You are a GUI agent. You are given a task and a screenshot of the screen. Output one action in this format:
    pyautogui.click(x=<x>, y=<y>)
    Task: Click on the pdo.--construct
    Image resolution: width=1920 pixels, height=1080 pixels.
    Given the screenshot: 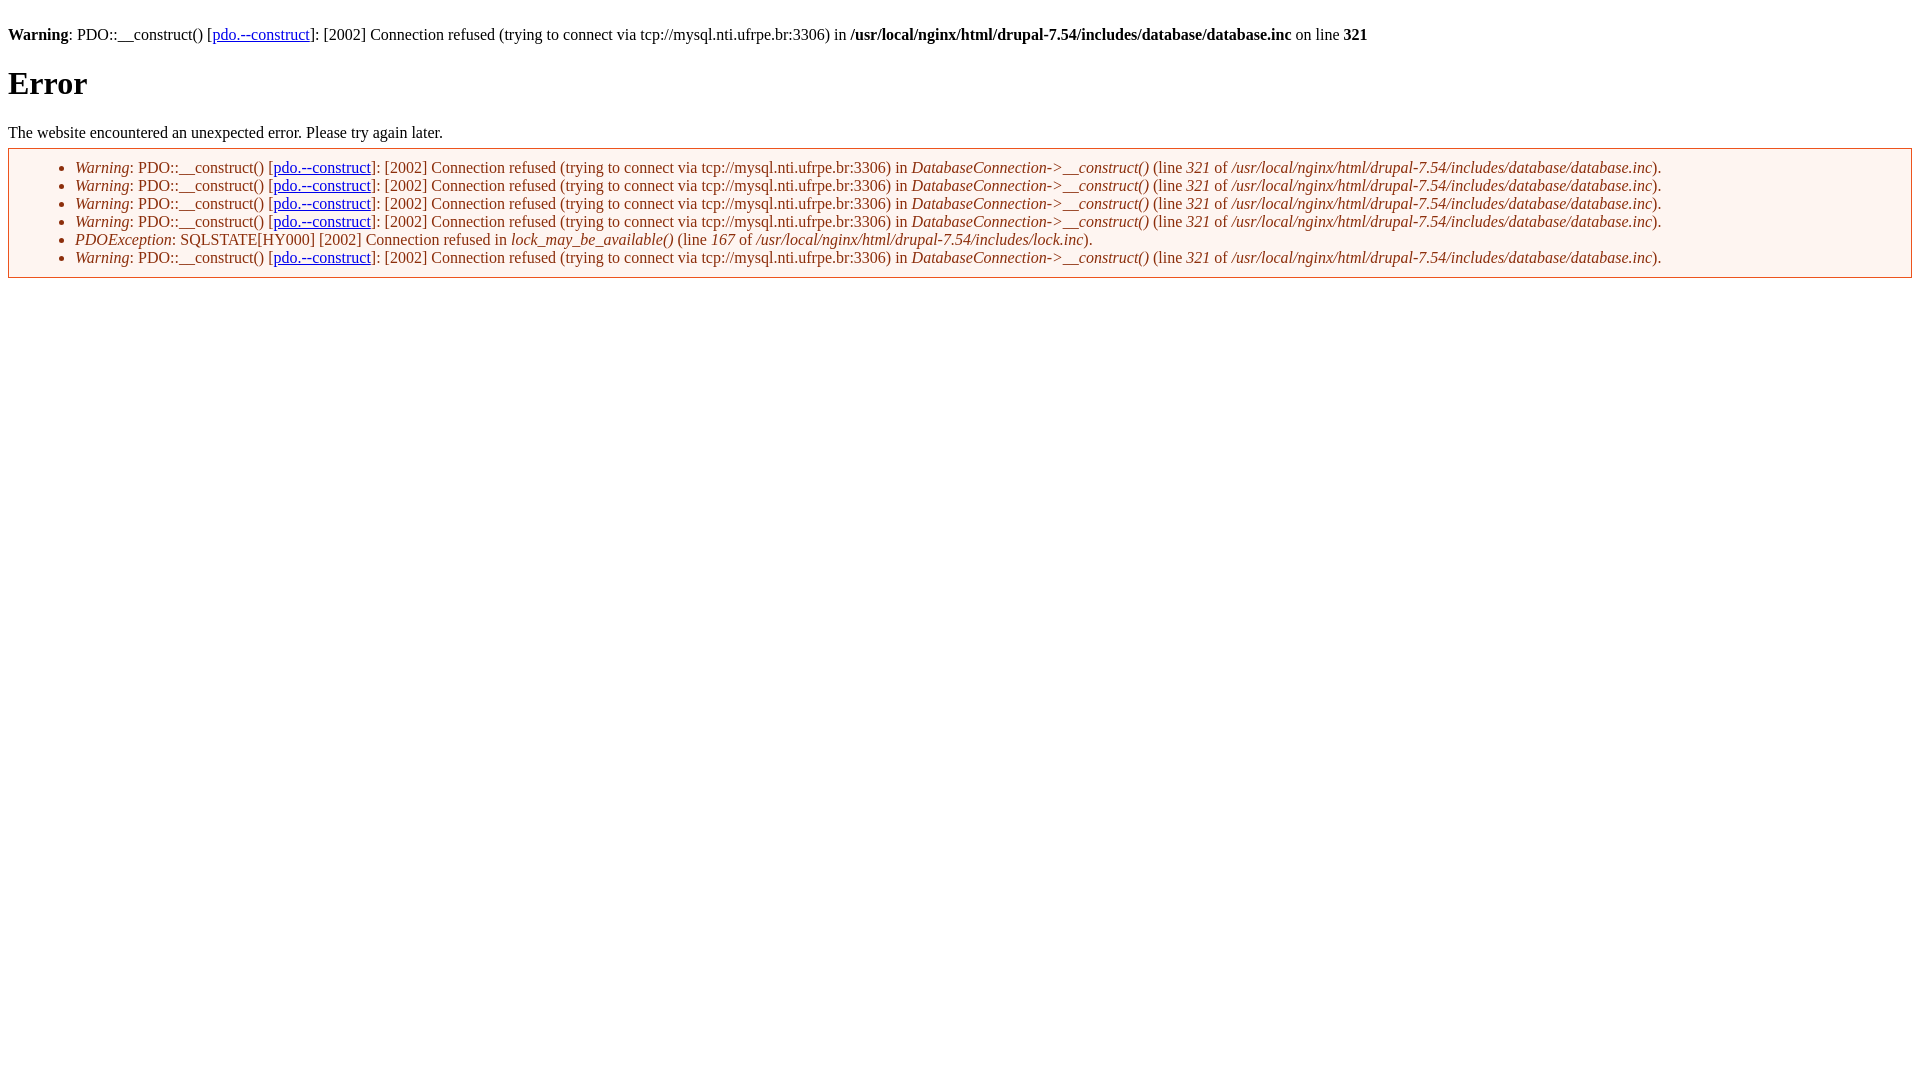 What is the action you would take?
    pyautogui.click(x=260, y=34)
    